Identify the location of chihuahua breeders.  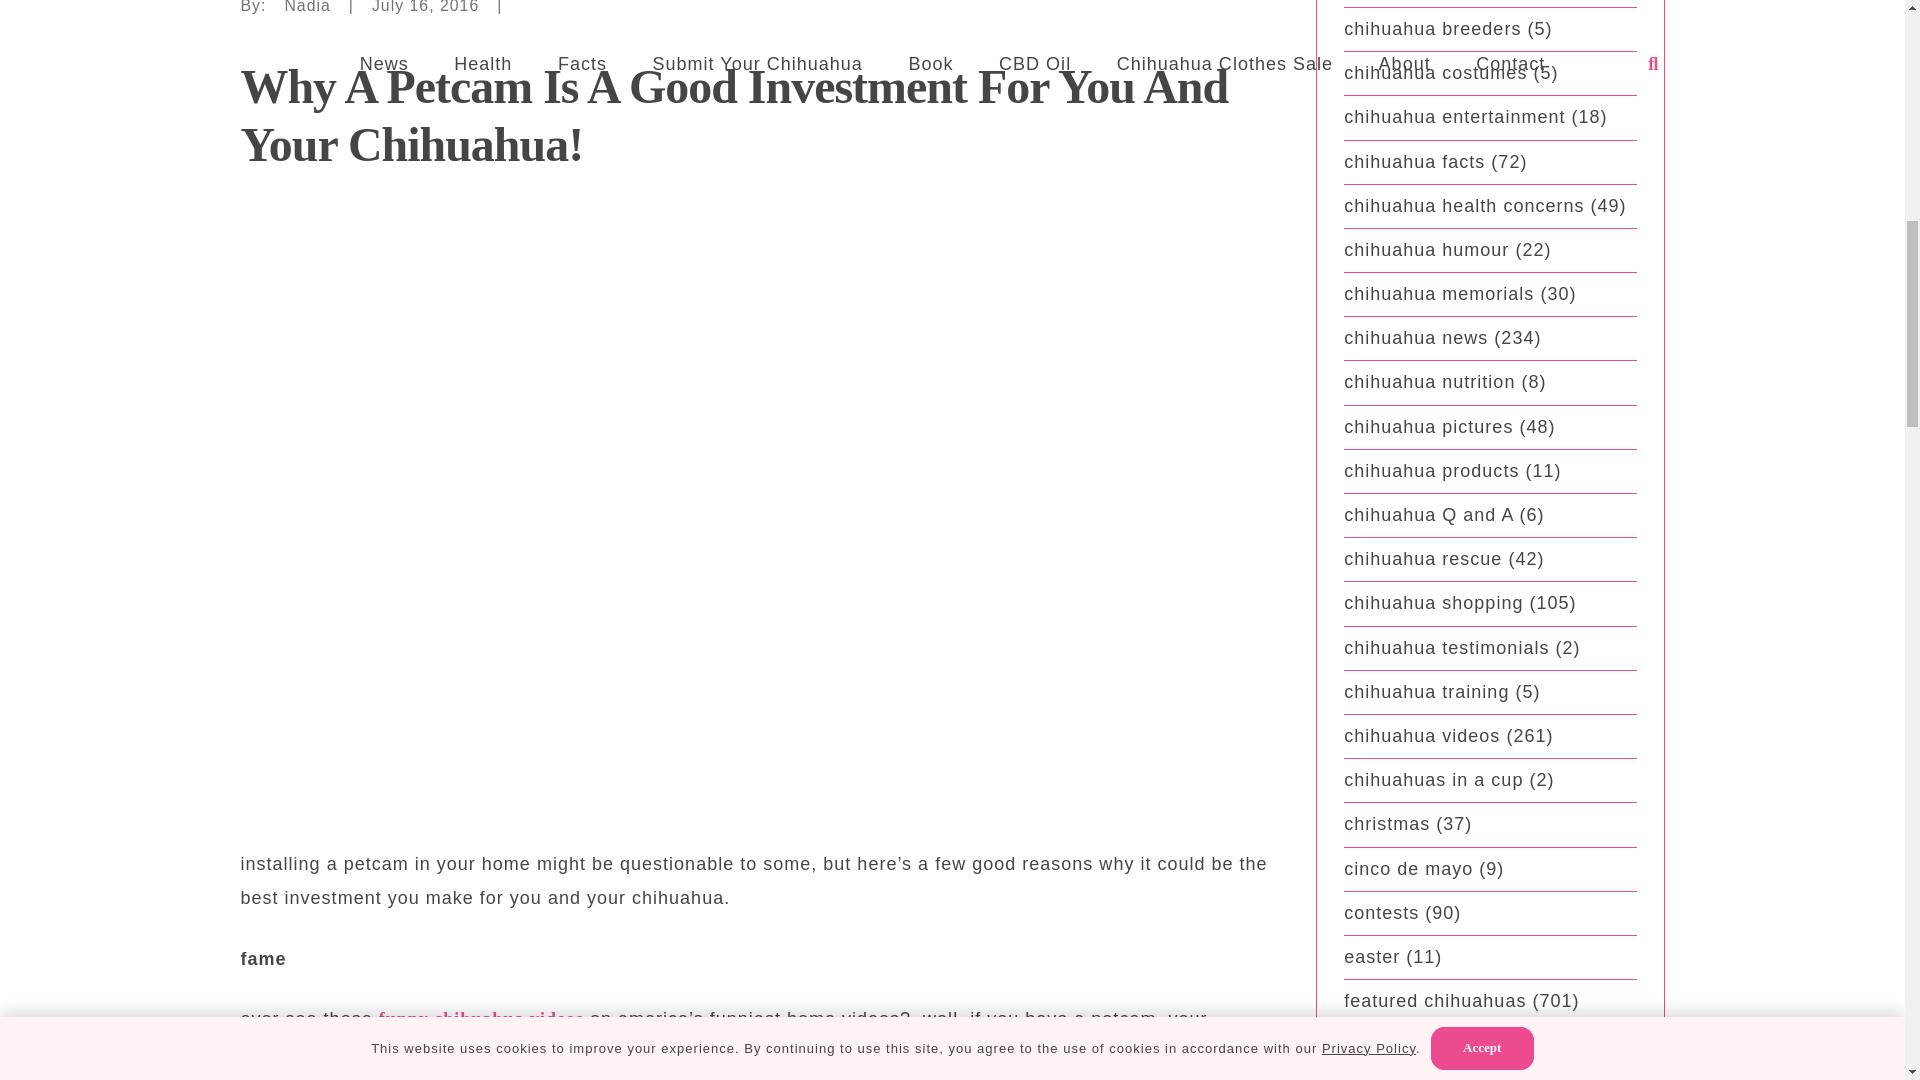
(1432, 28).